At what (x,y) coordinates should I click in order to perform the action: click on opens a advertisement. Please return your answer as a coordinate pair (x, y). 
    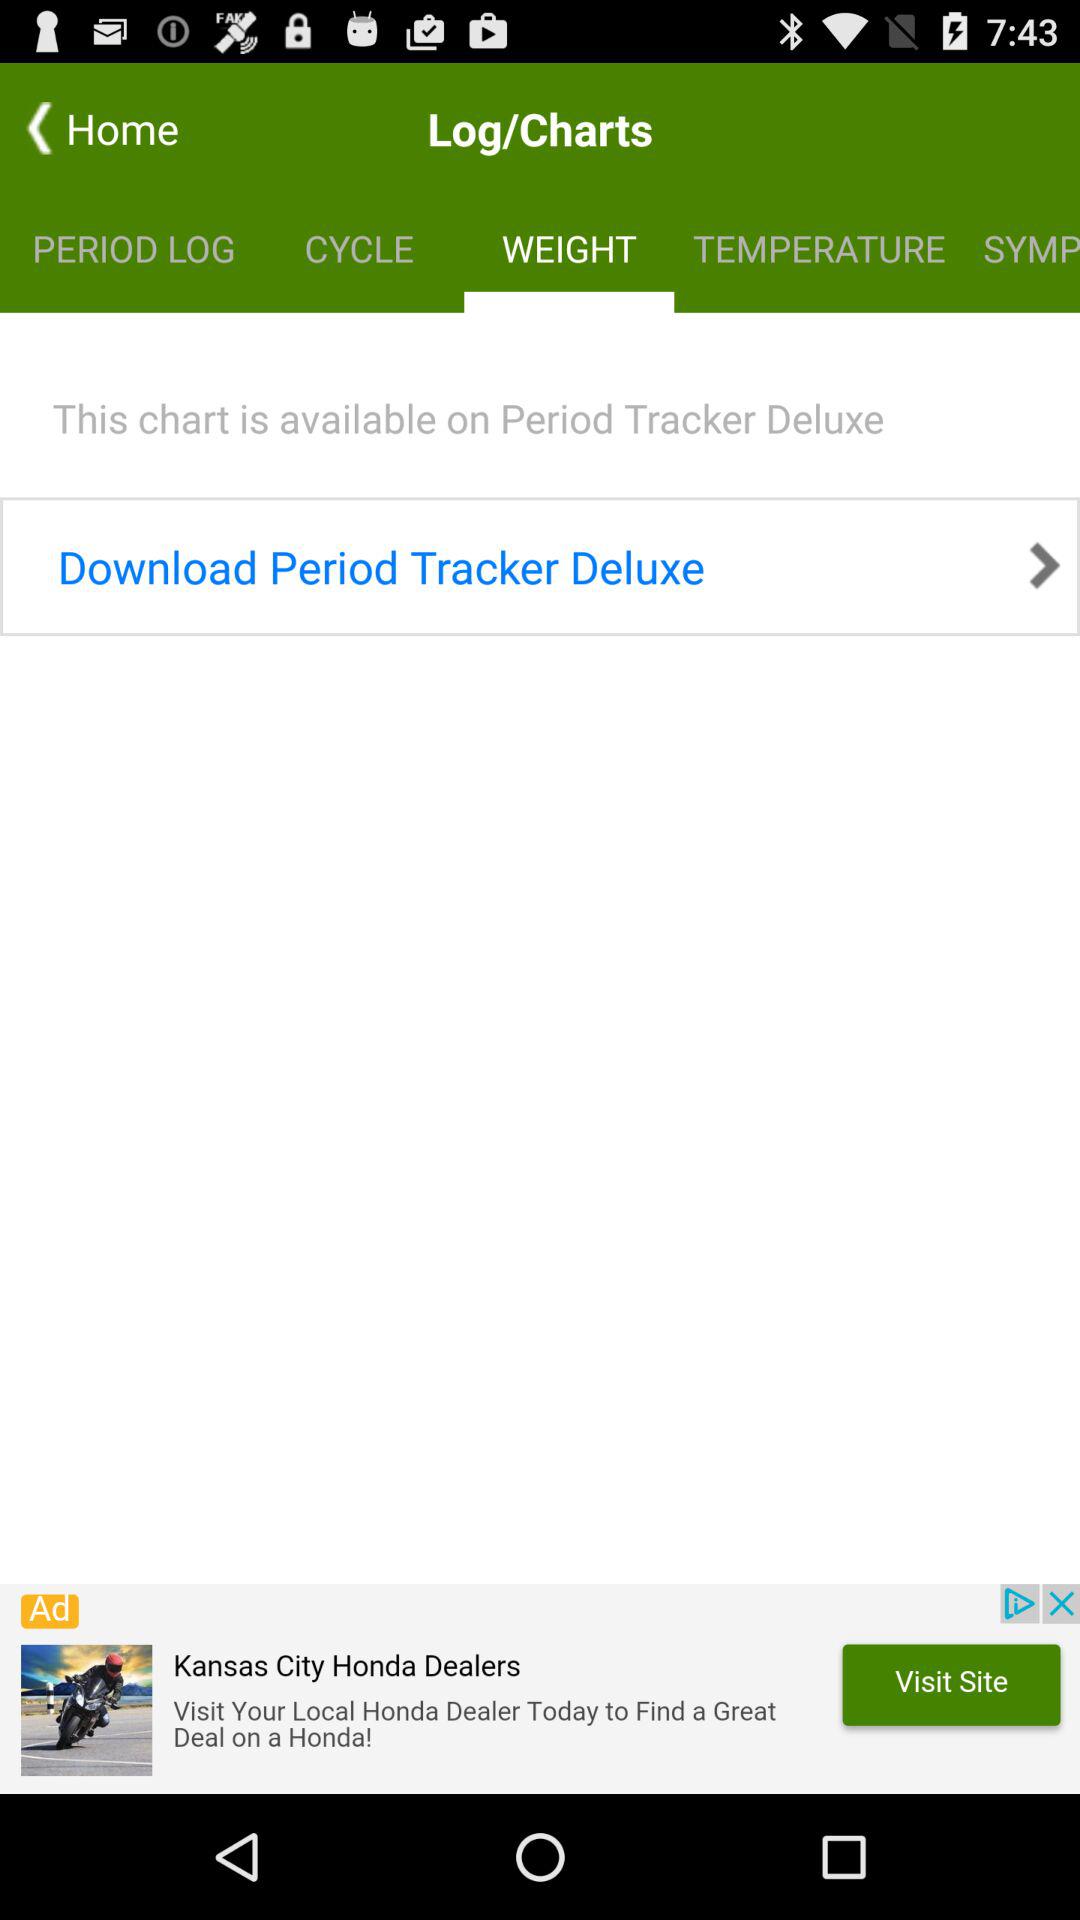
    Looking at the image, I should click on (540, 1689).